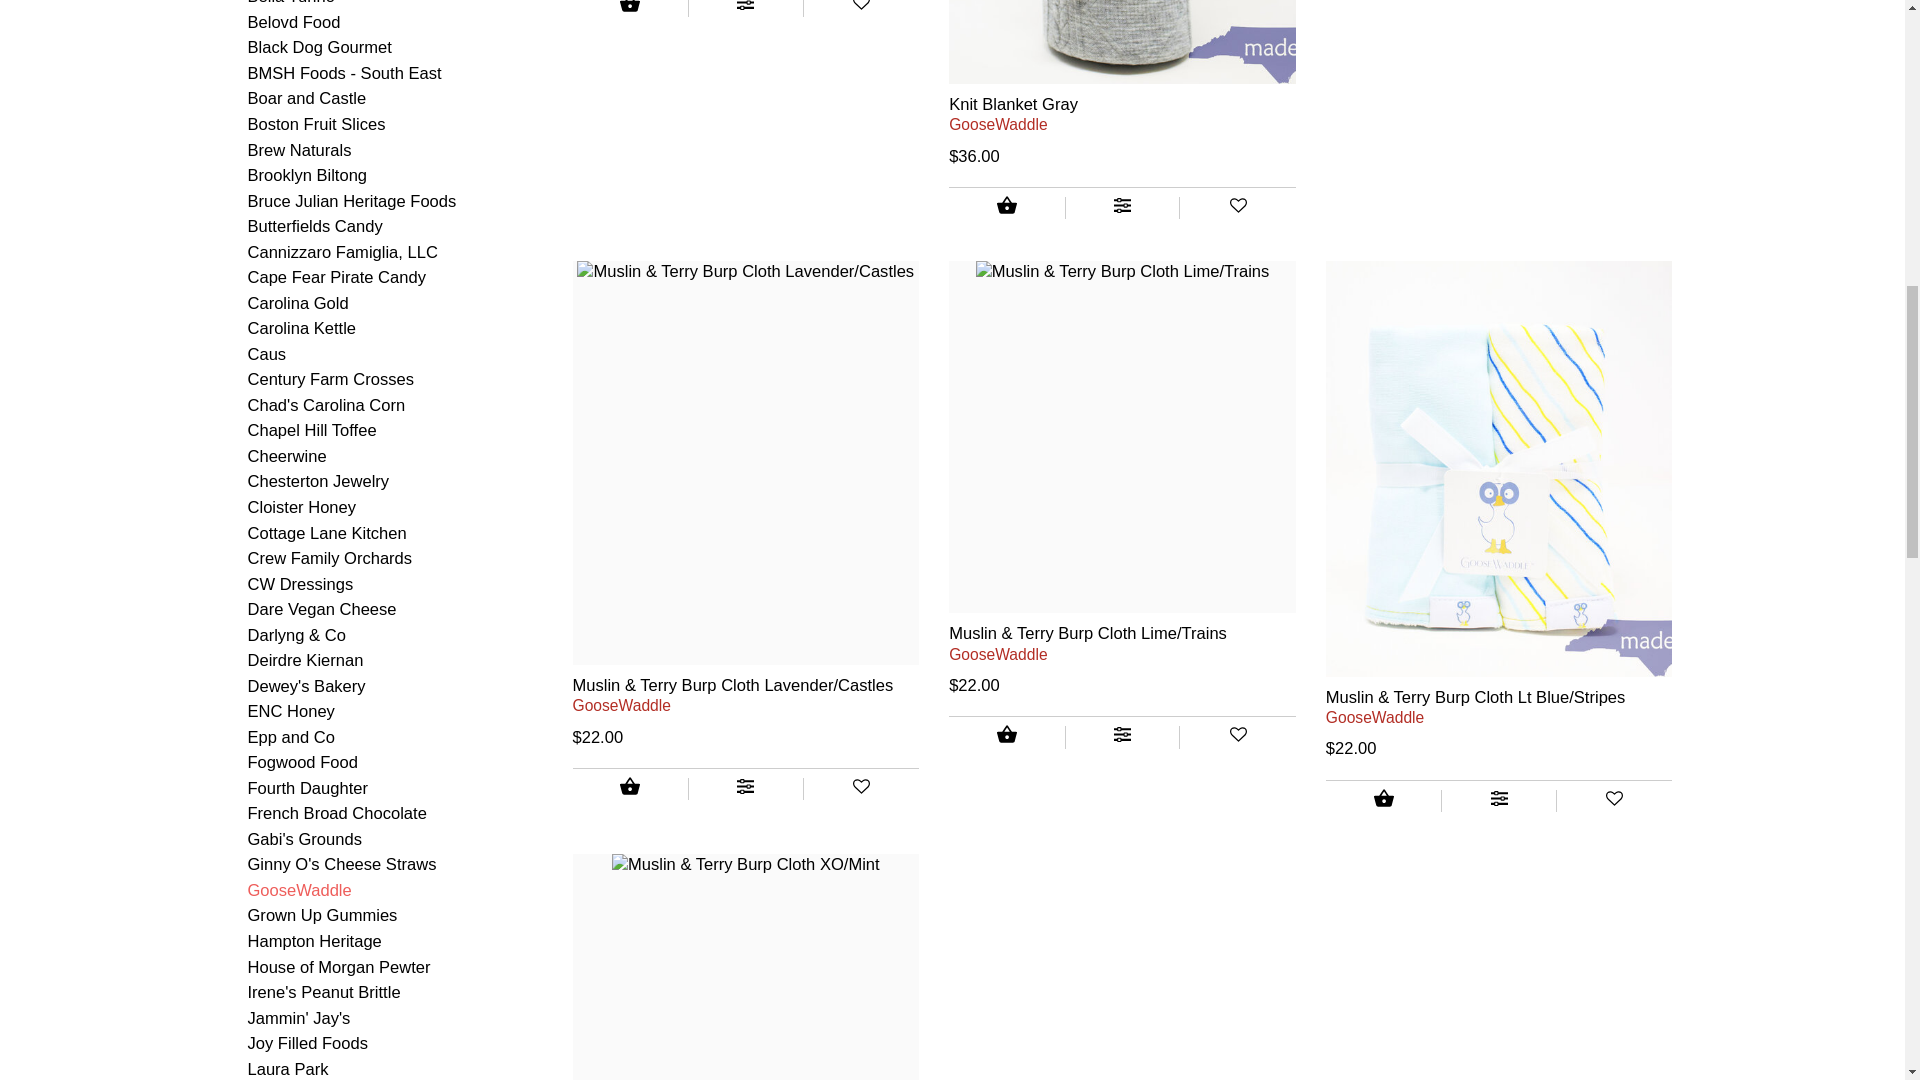 This screenshot has height=1080, width=1920. I want to click on Compare, so click(746, 8).